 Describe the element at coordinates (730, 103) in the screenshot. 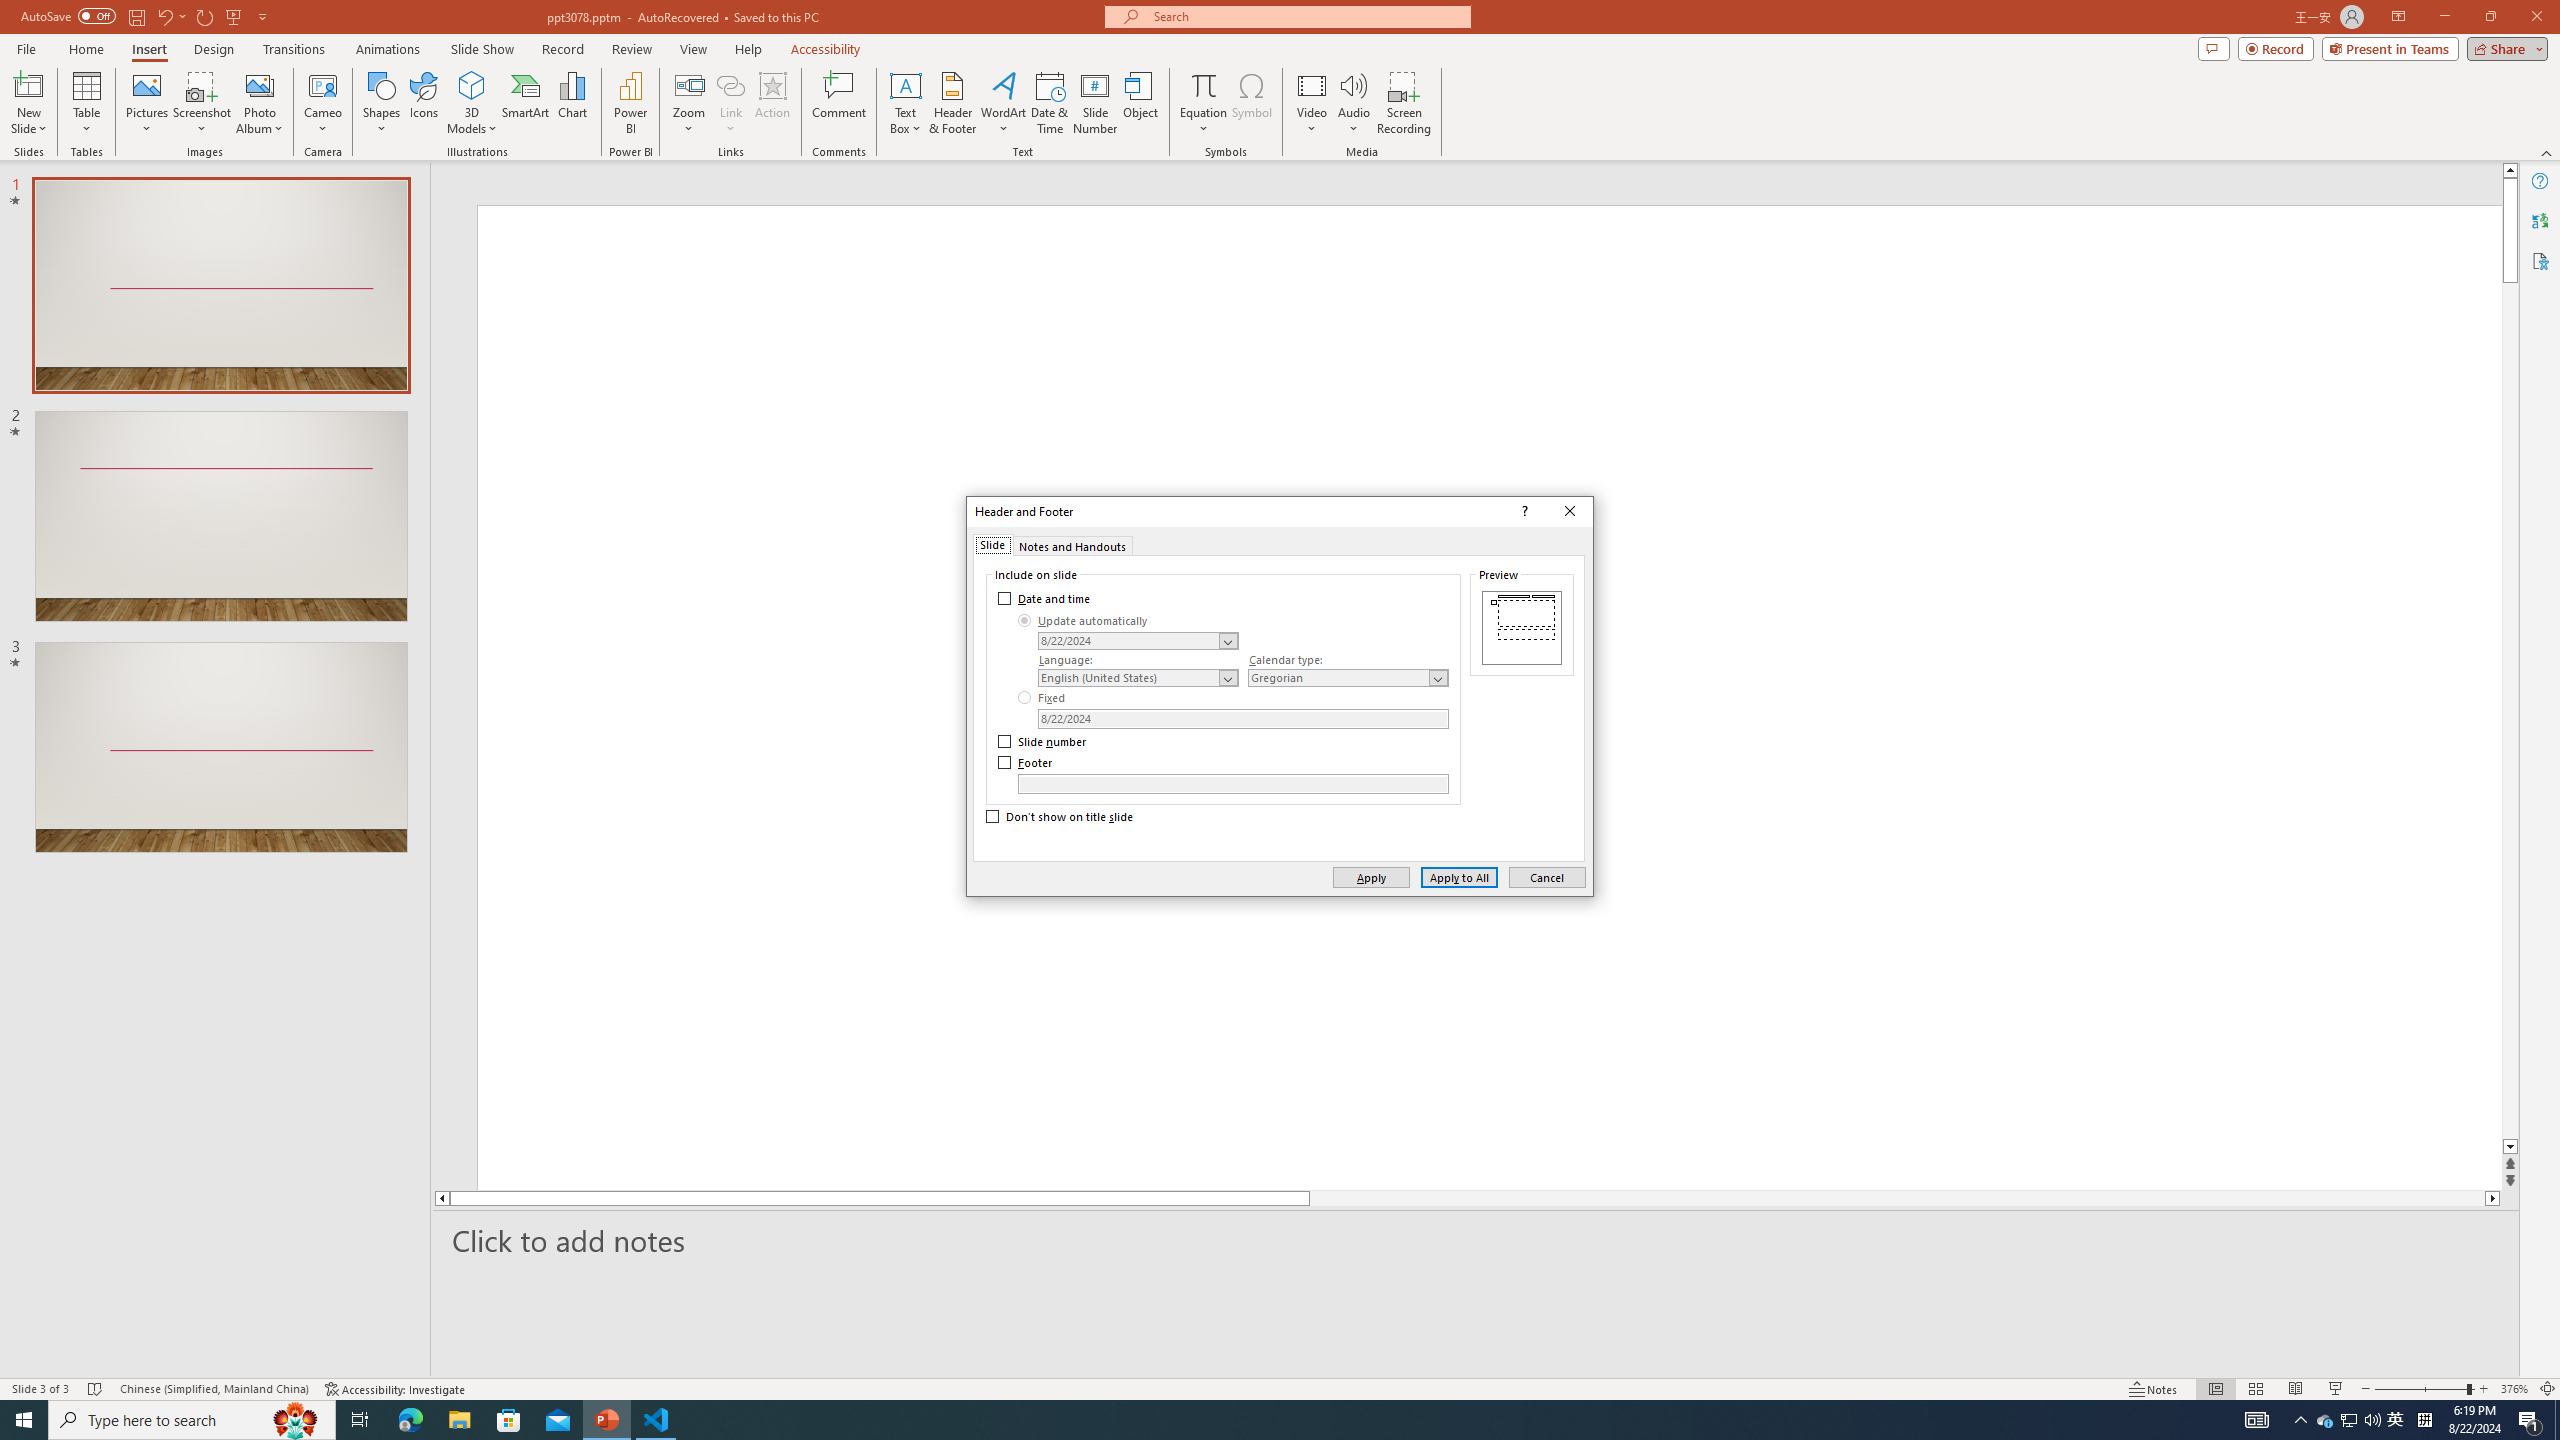

I see `Link` at that location.